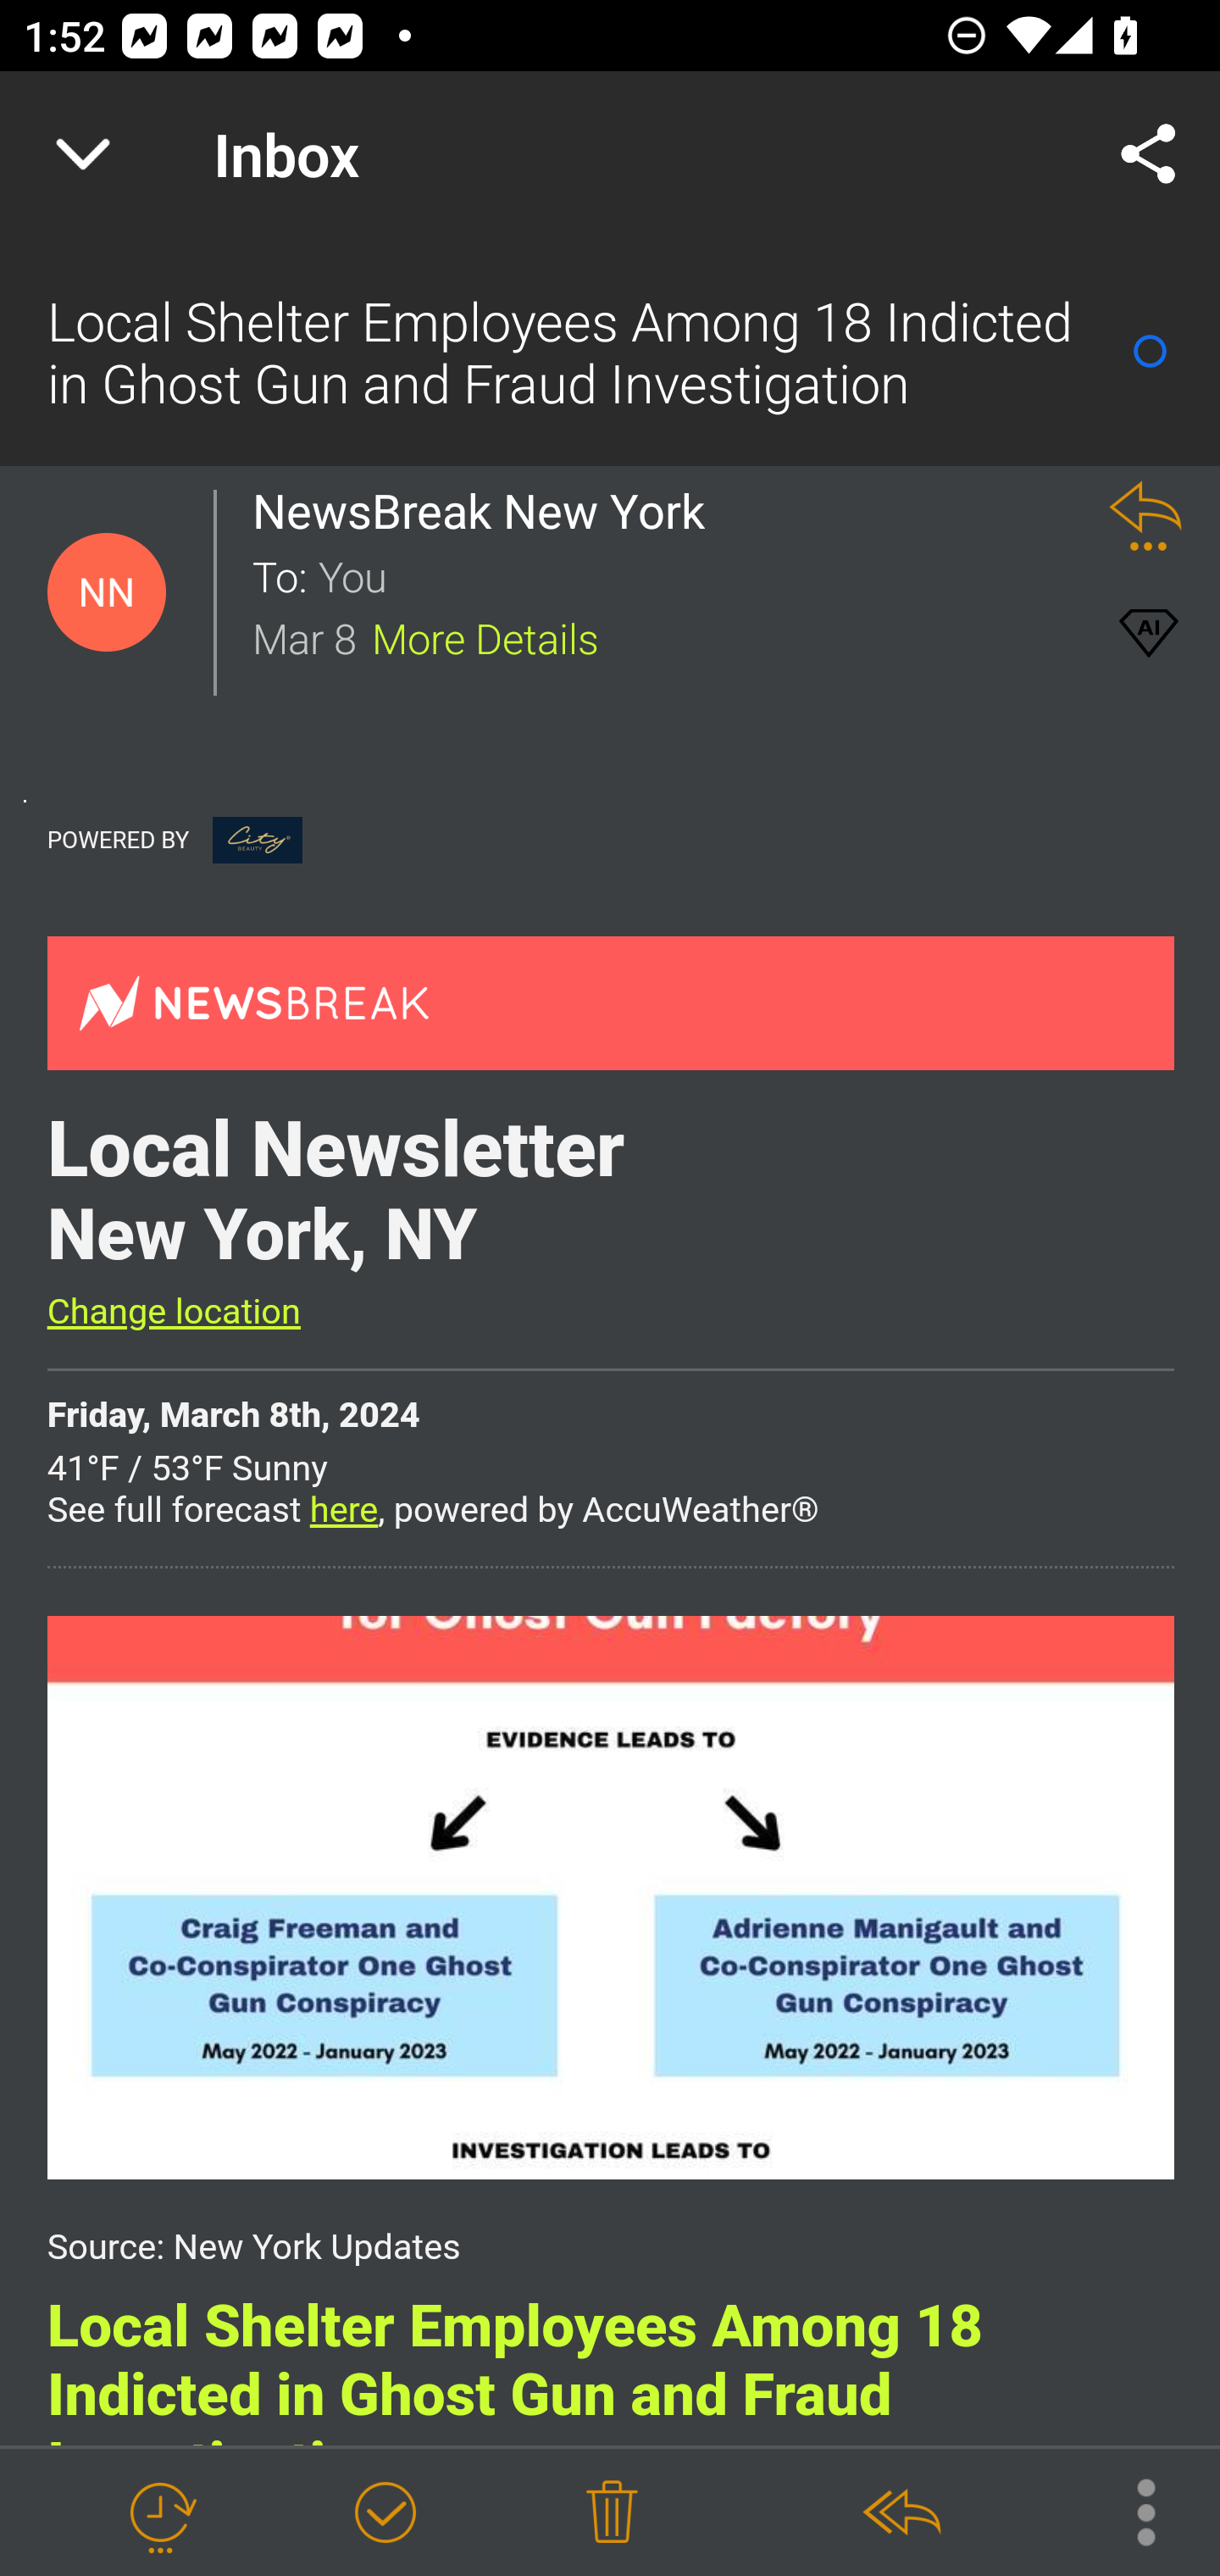  I want to click on Change location, so click(173, 1312).